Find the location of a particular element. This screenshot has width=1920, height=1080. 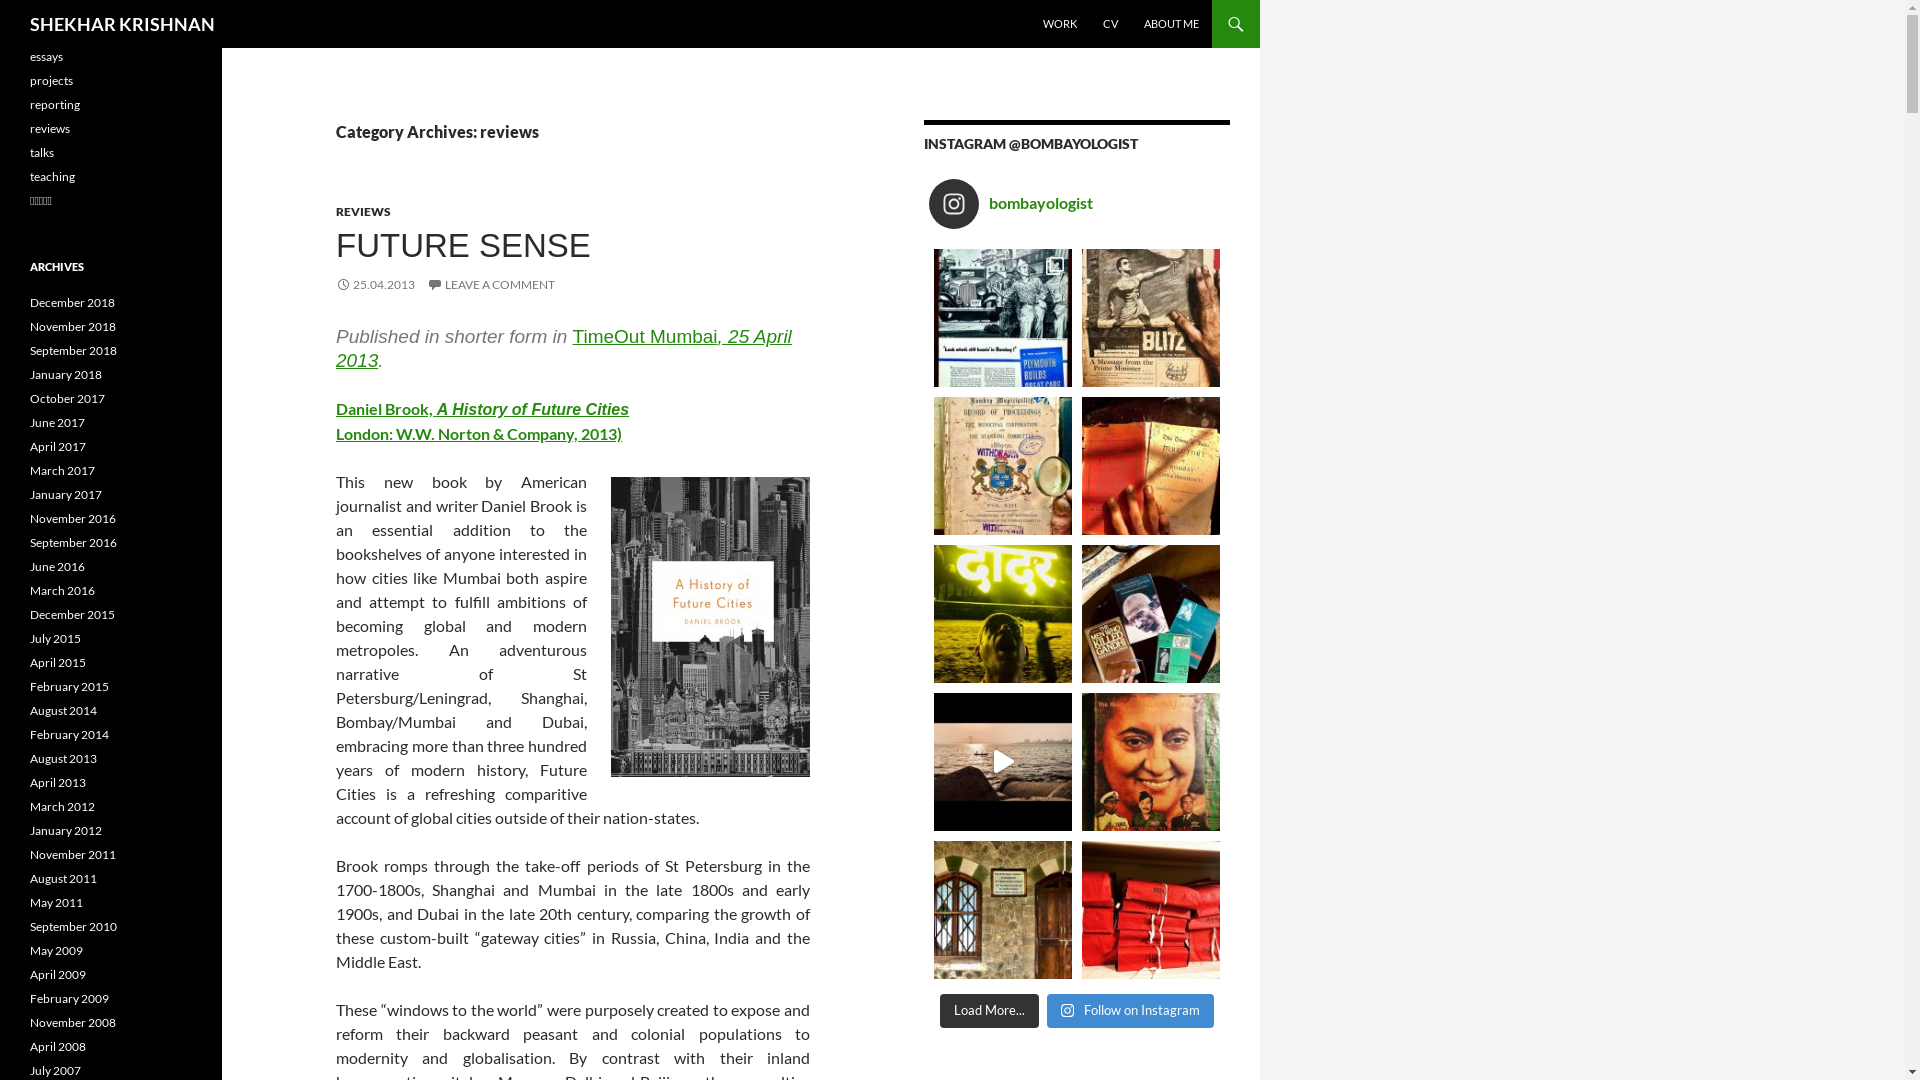

bombayologist is located at coordinates (1082, 204).